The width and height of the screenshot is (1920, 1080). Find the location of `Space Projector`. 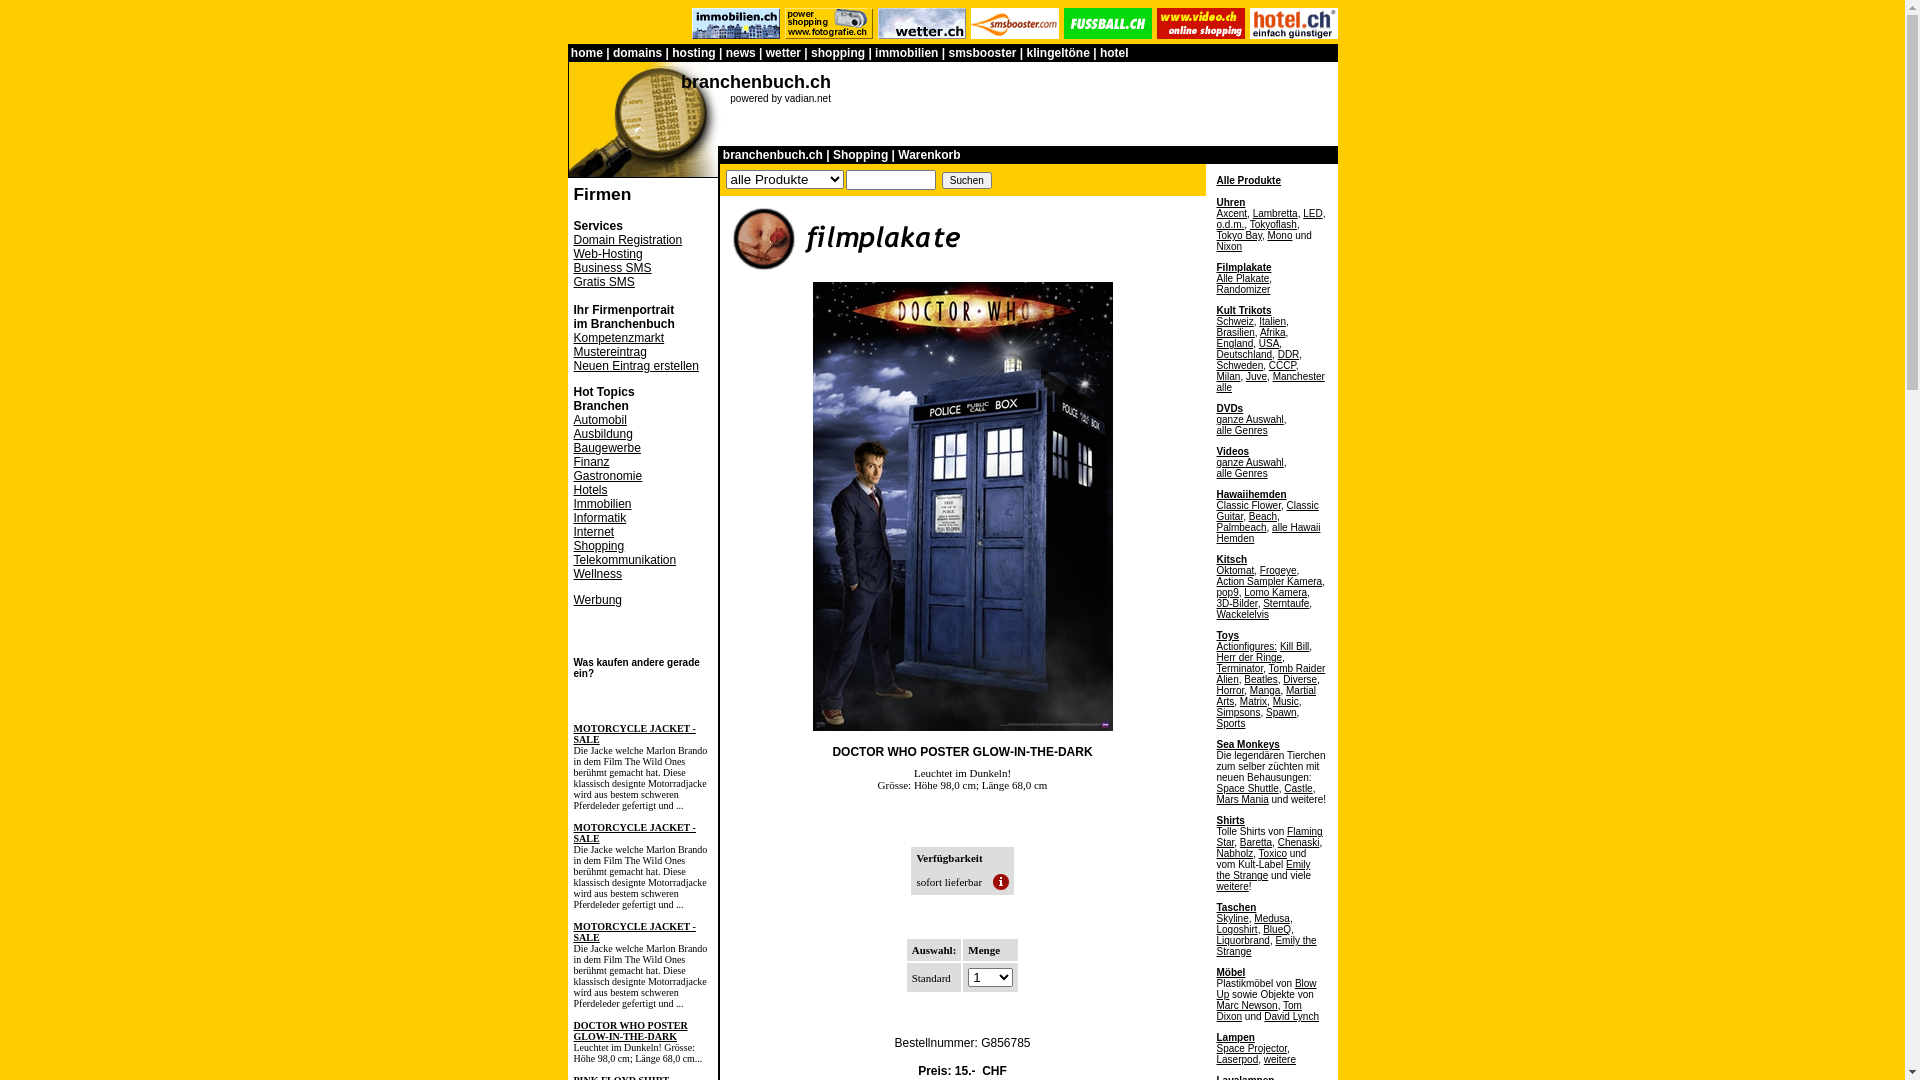

Space Projector is located at coordinates (1252, 1048).